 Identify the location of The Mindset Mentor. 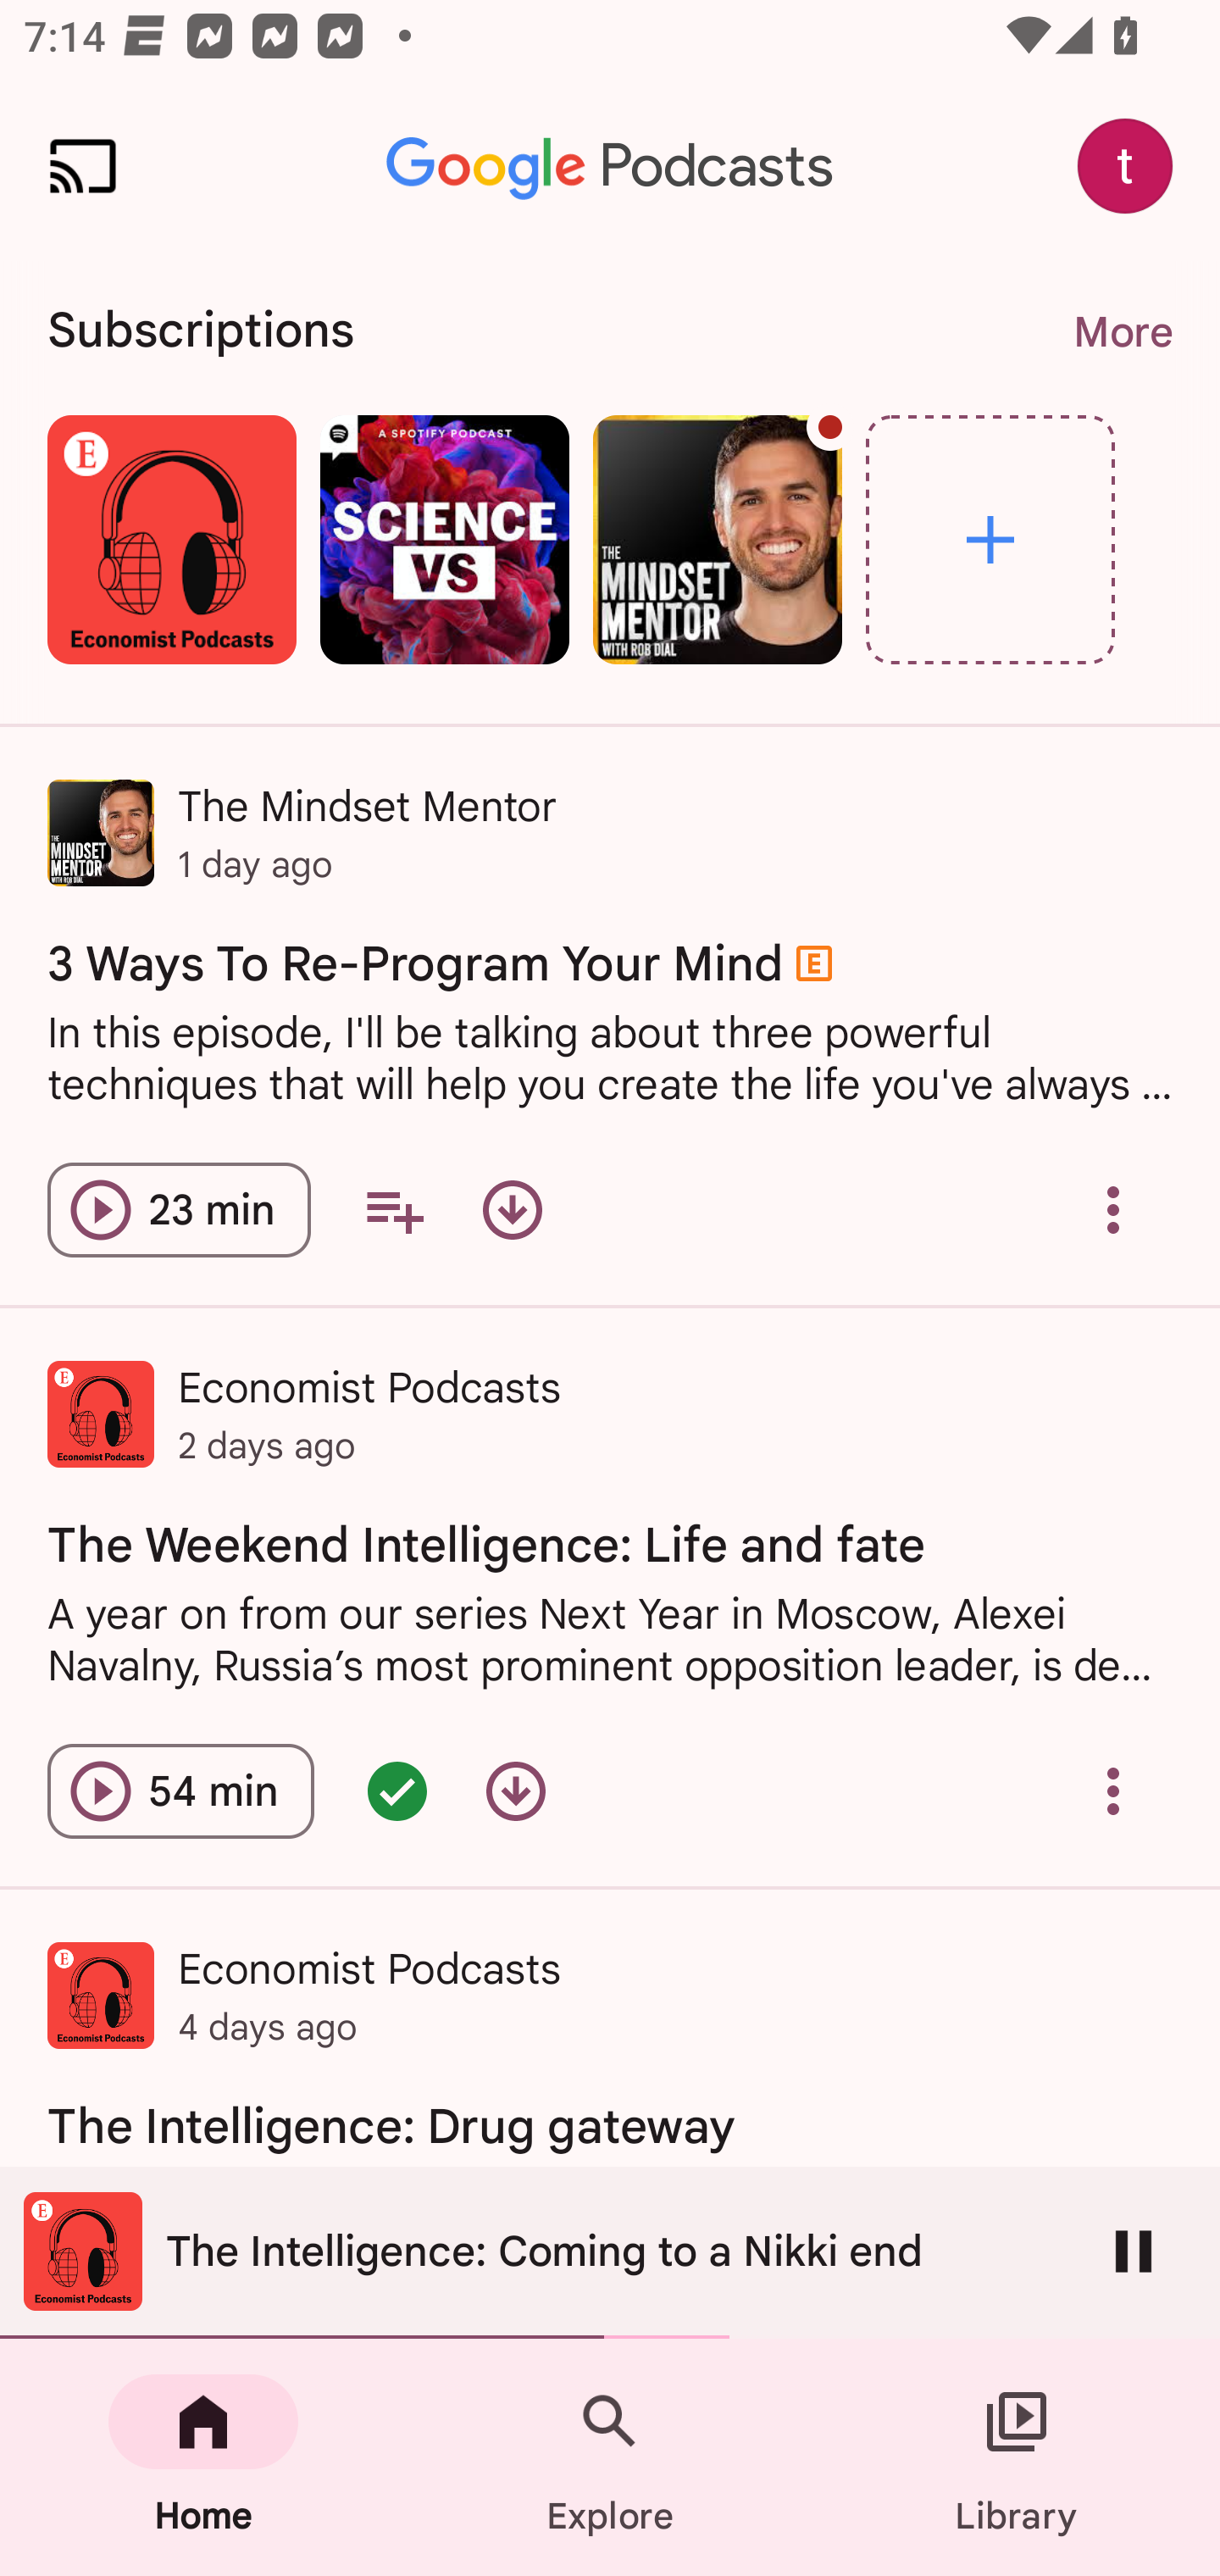
(717, 539).